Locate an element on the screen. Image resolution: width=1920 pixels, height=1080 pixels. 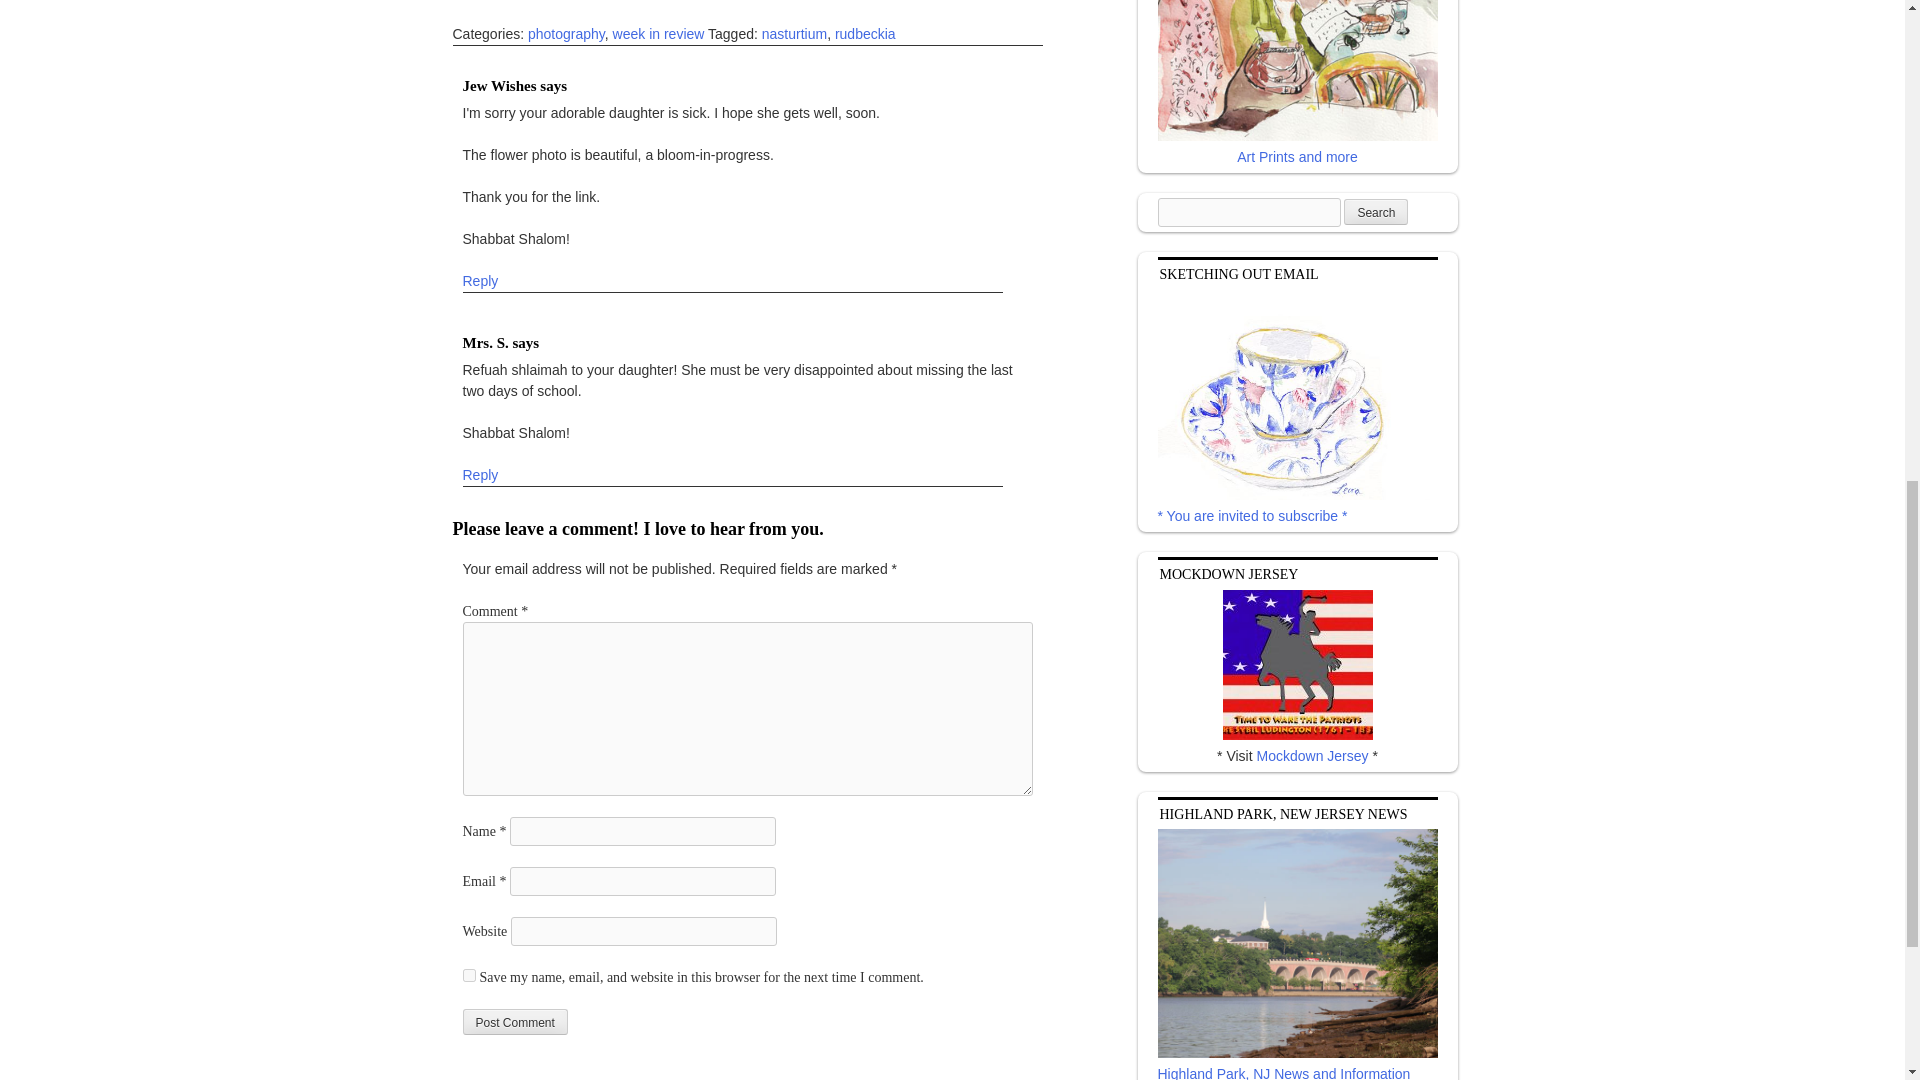
Search is located at coordinates (1376, 211).